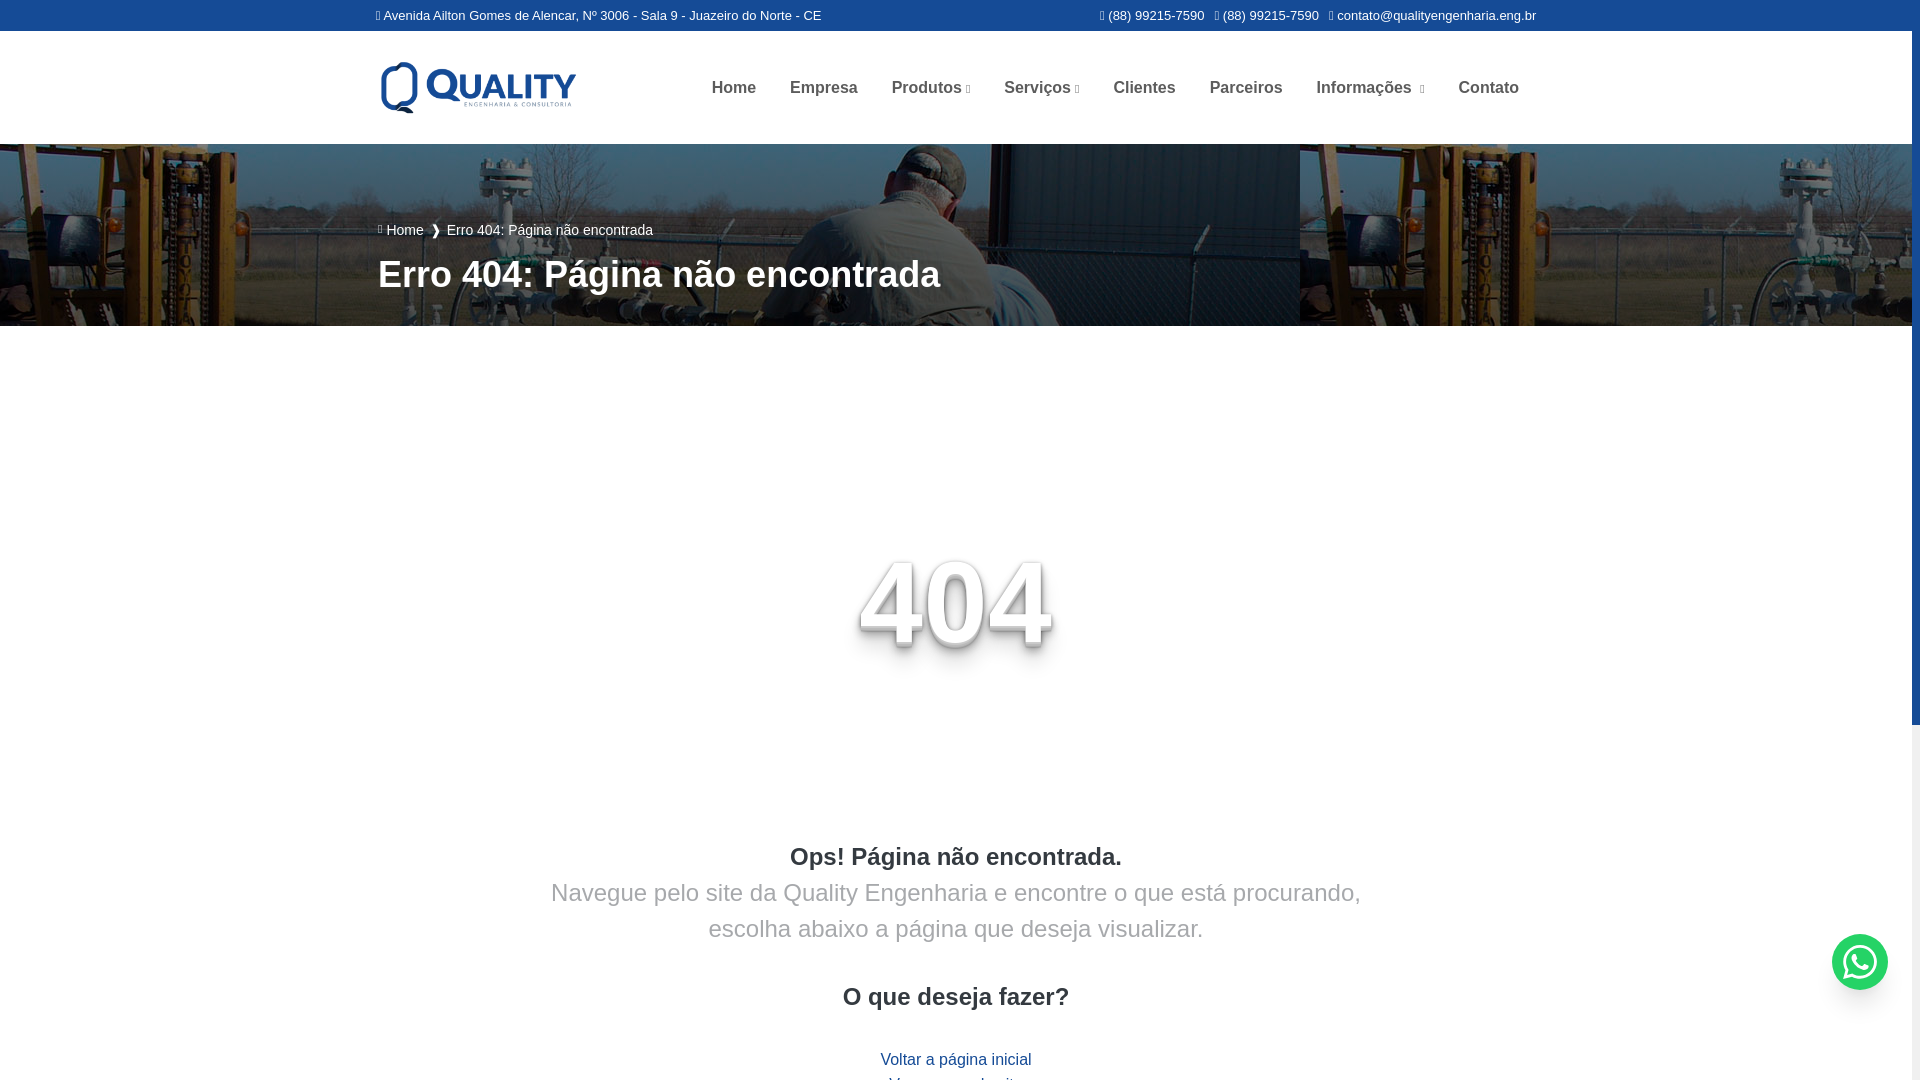 This screenshot has height=1080, width=1920. I want to click on Empresa, so click(824, 88).